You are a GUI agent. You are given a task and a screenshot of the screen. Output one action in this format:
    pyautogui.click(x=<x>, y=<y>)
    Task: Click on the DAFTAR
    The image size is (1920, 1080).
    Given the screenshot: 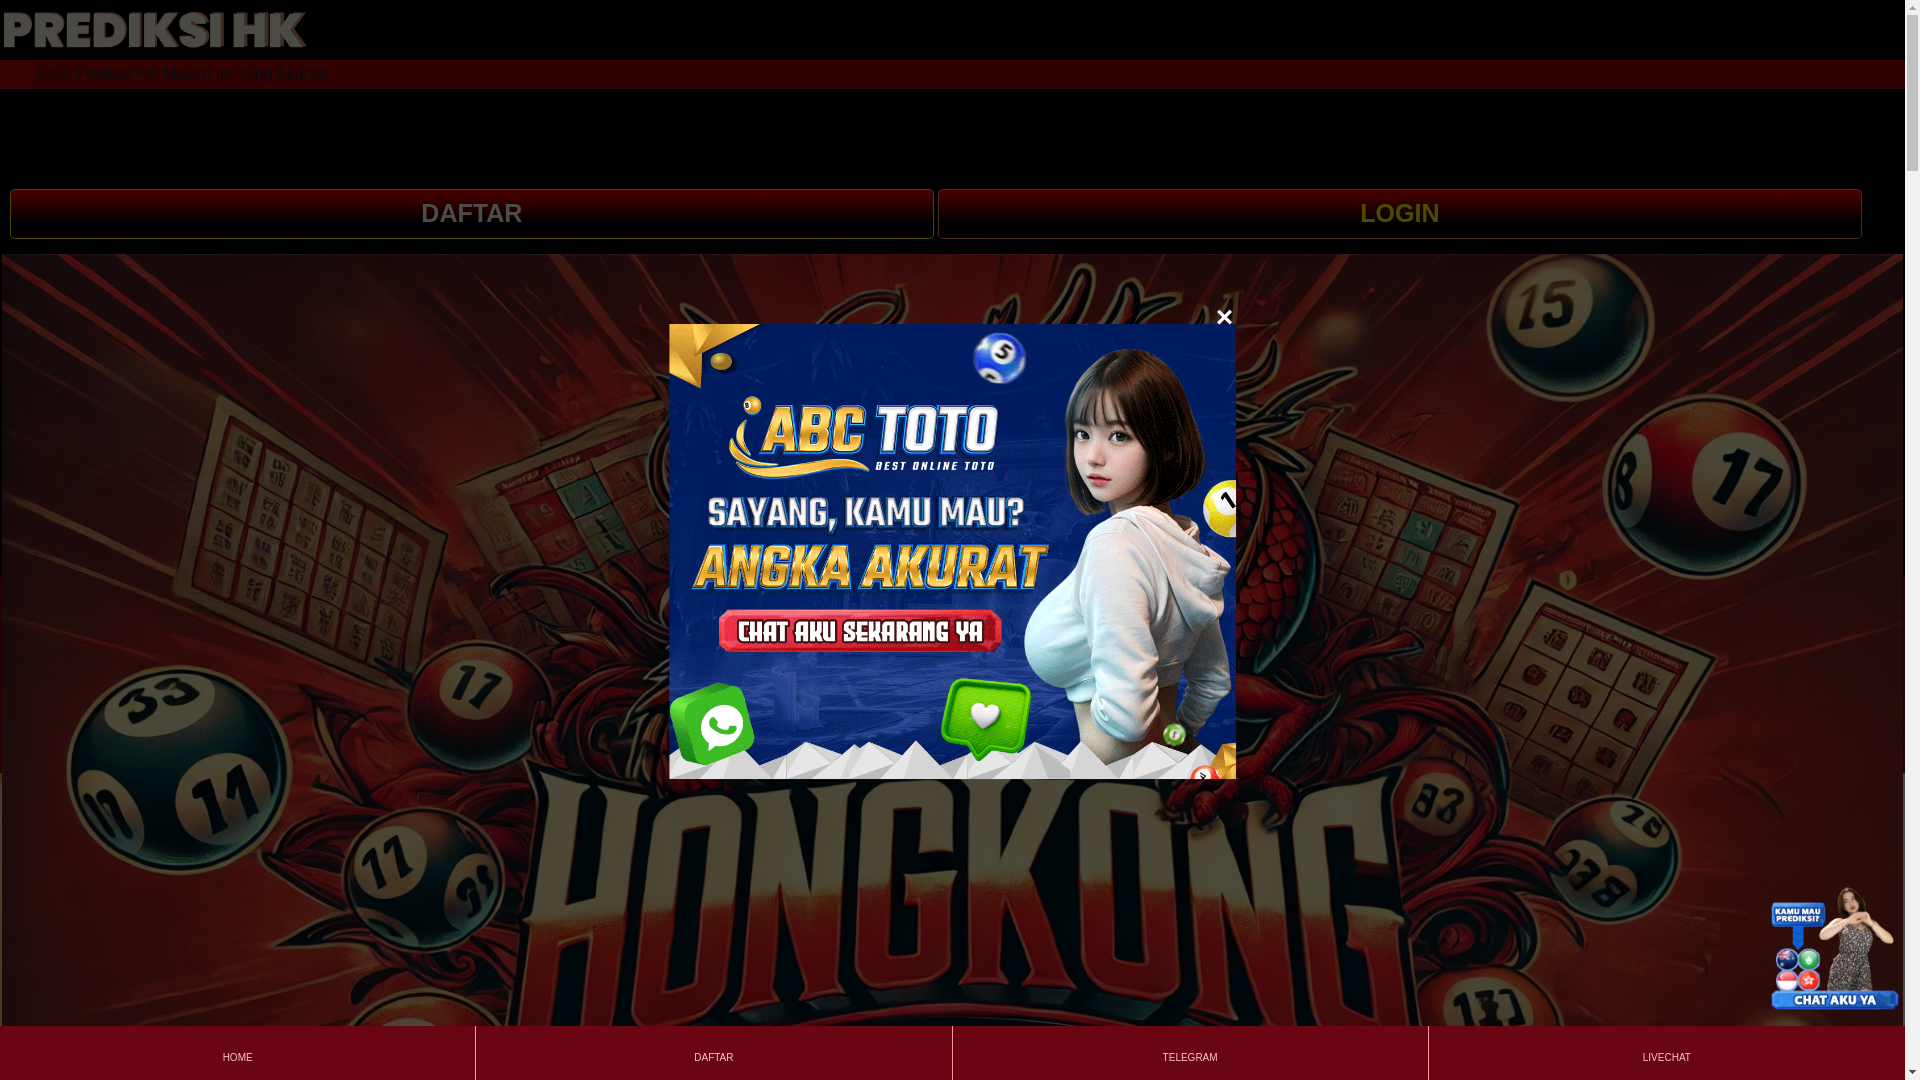 What is the action you would take?
    pyautogui.click(x=713, y=1052)
    